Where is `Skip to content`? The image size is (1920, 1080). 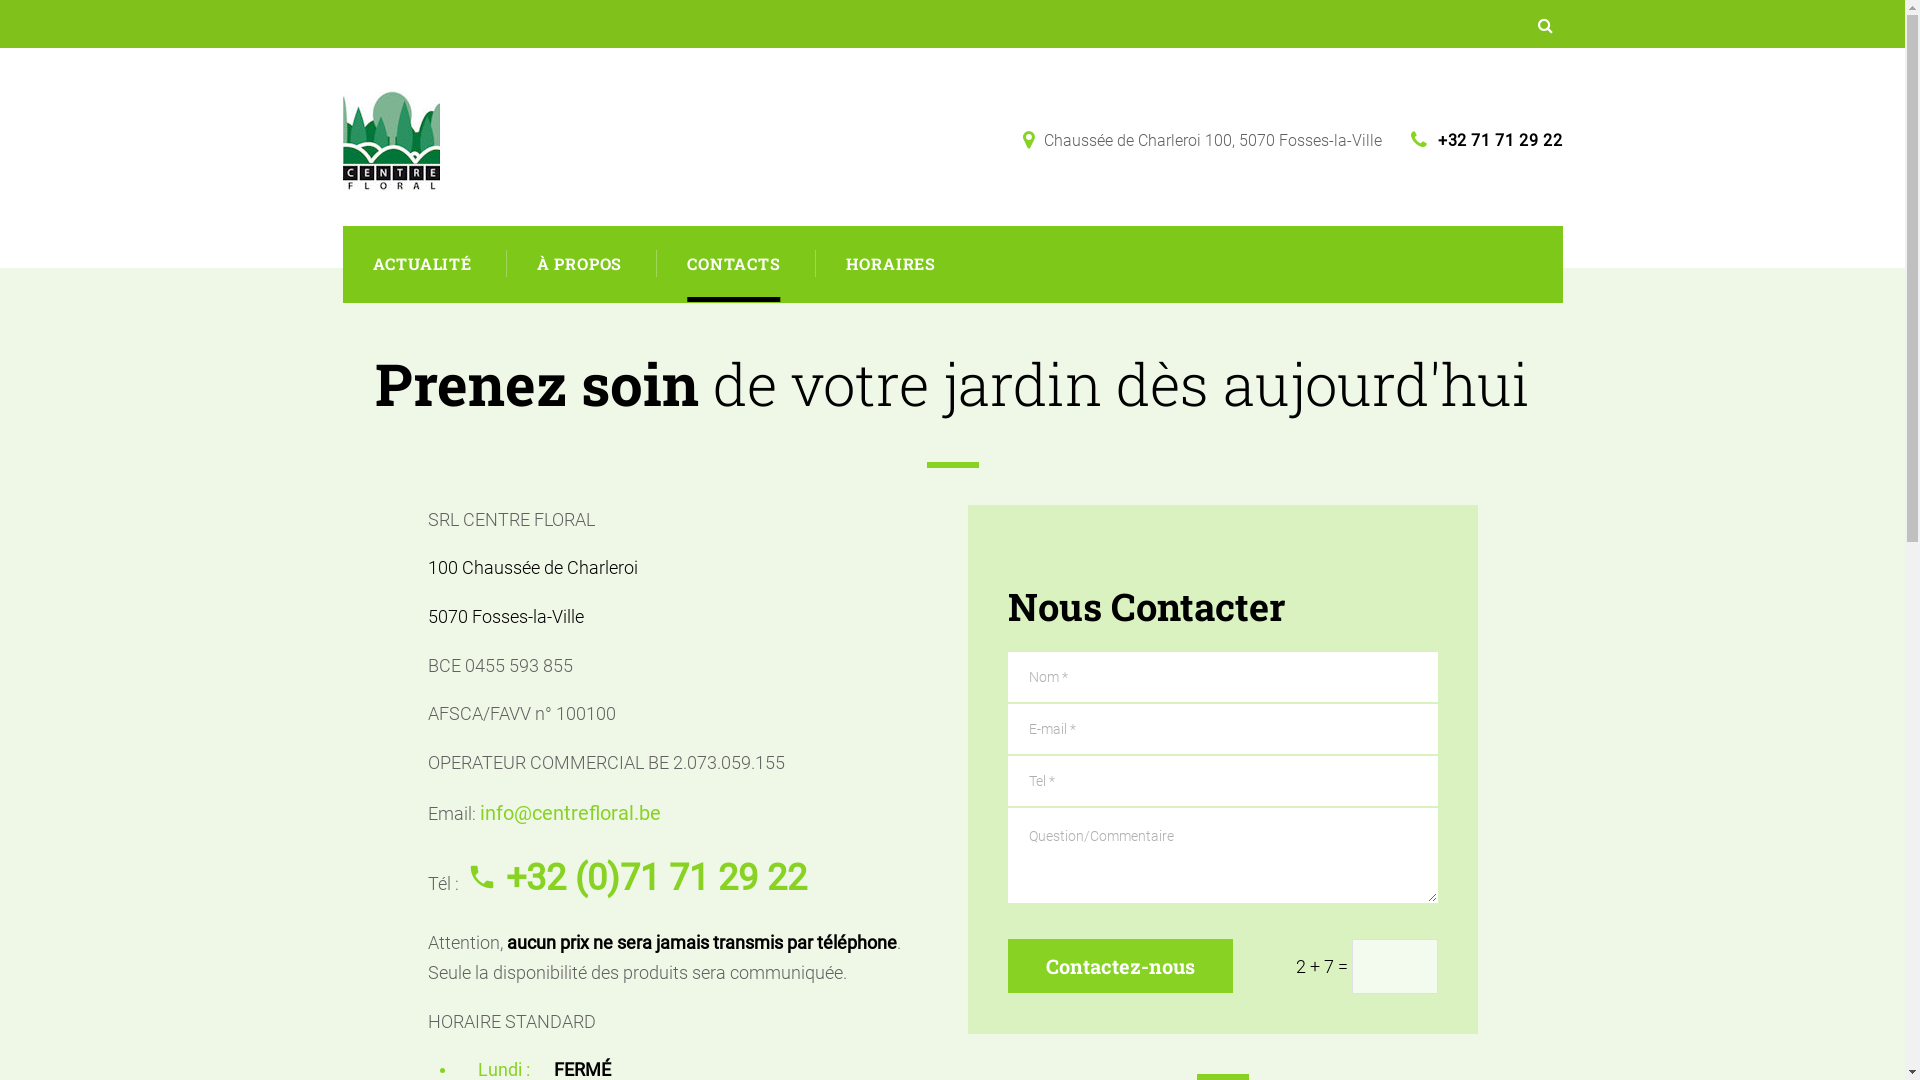
Skip to content is located at coordinates (0, 0).